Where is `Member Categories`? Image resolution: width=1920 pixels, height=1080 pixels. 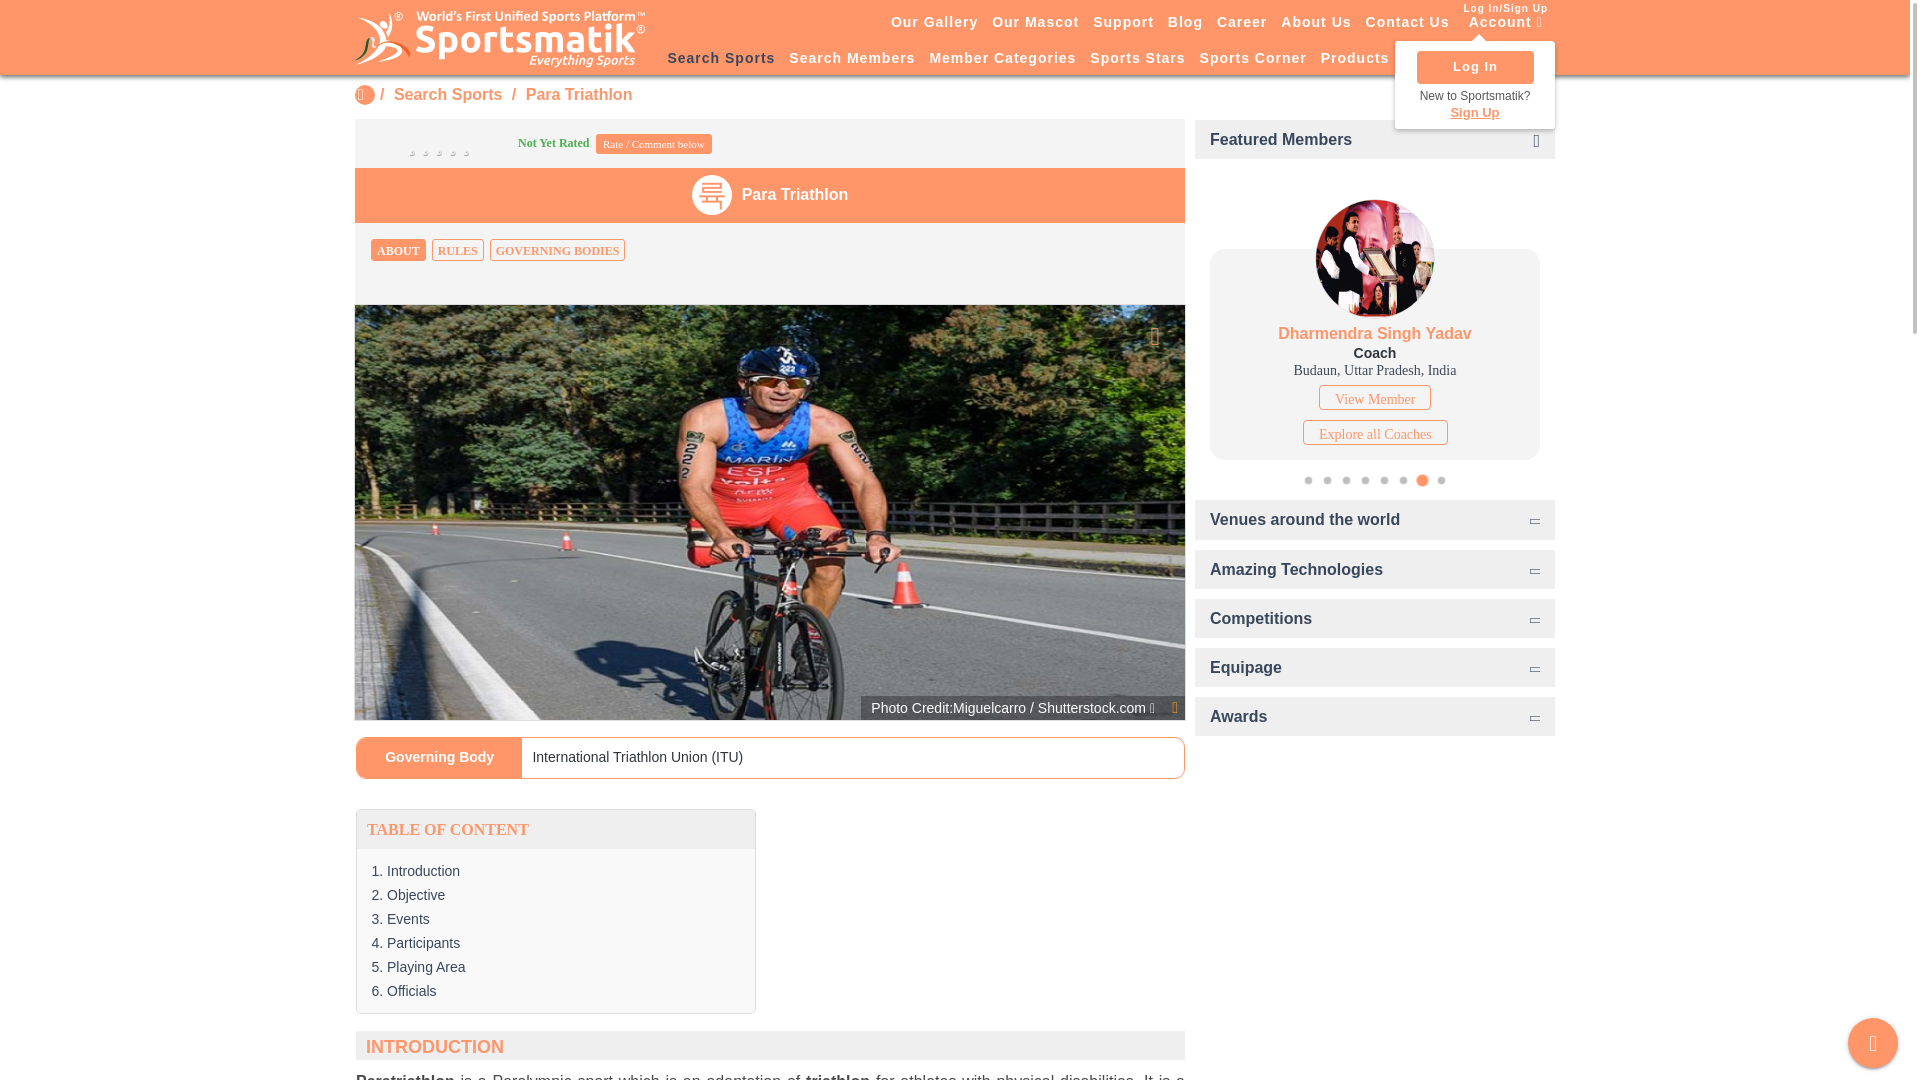 Member Categories is located at coordinates (1002, 59).